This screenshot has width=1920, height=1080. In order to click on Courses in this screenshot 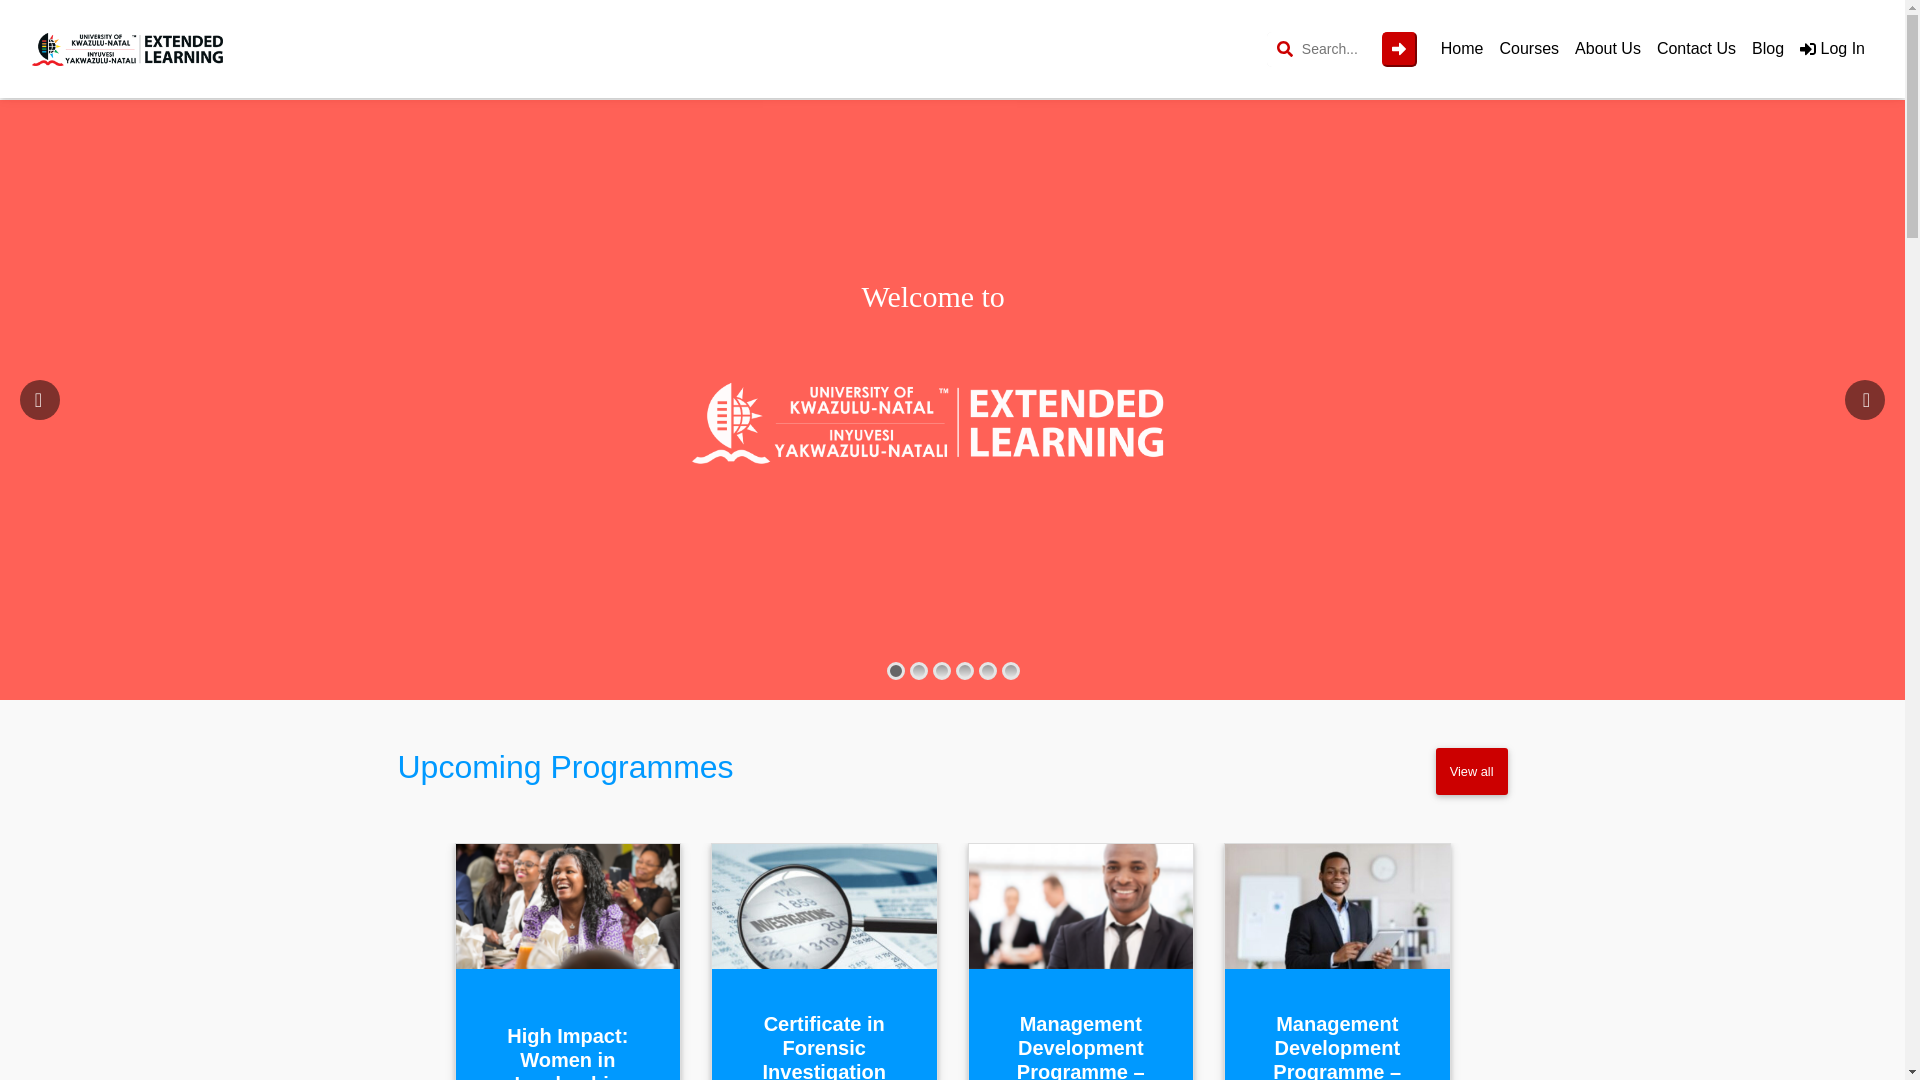, I will do `click(1529, 49)`.